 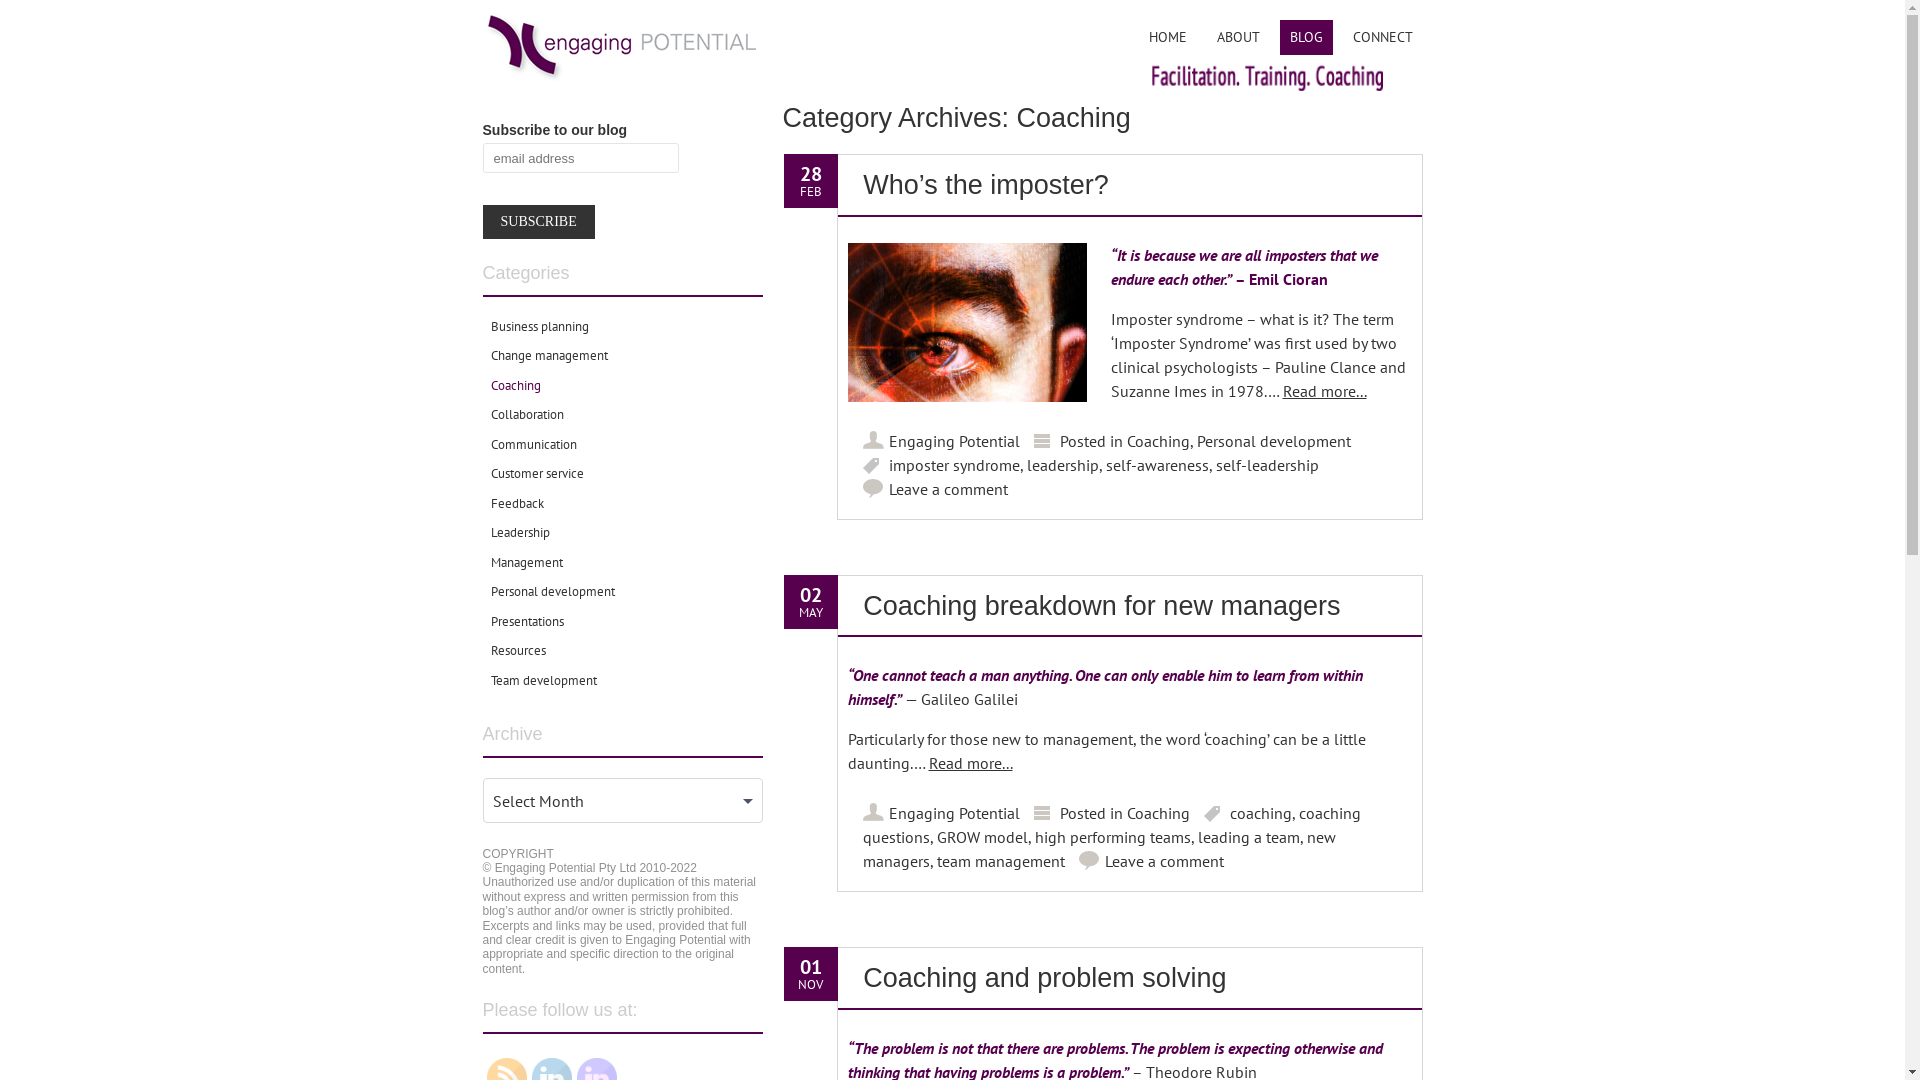 What do you see at coordinates (1167, 38) in the screenshot?
I see `HOME` at bounding box center [1167, 38].